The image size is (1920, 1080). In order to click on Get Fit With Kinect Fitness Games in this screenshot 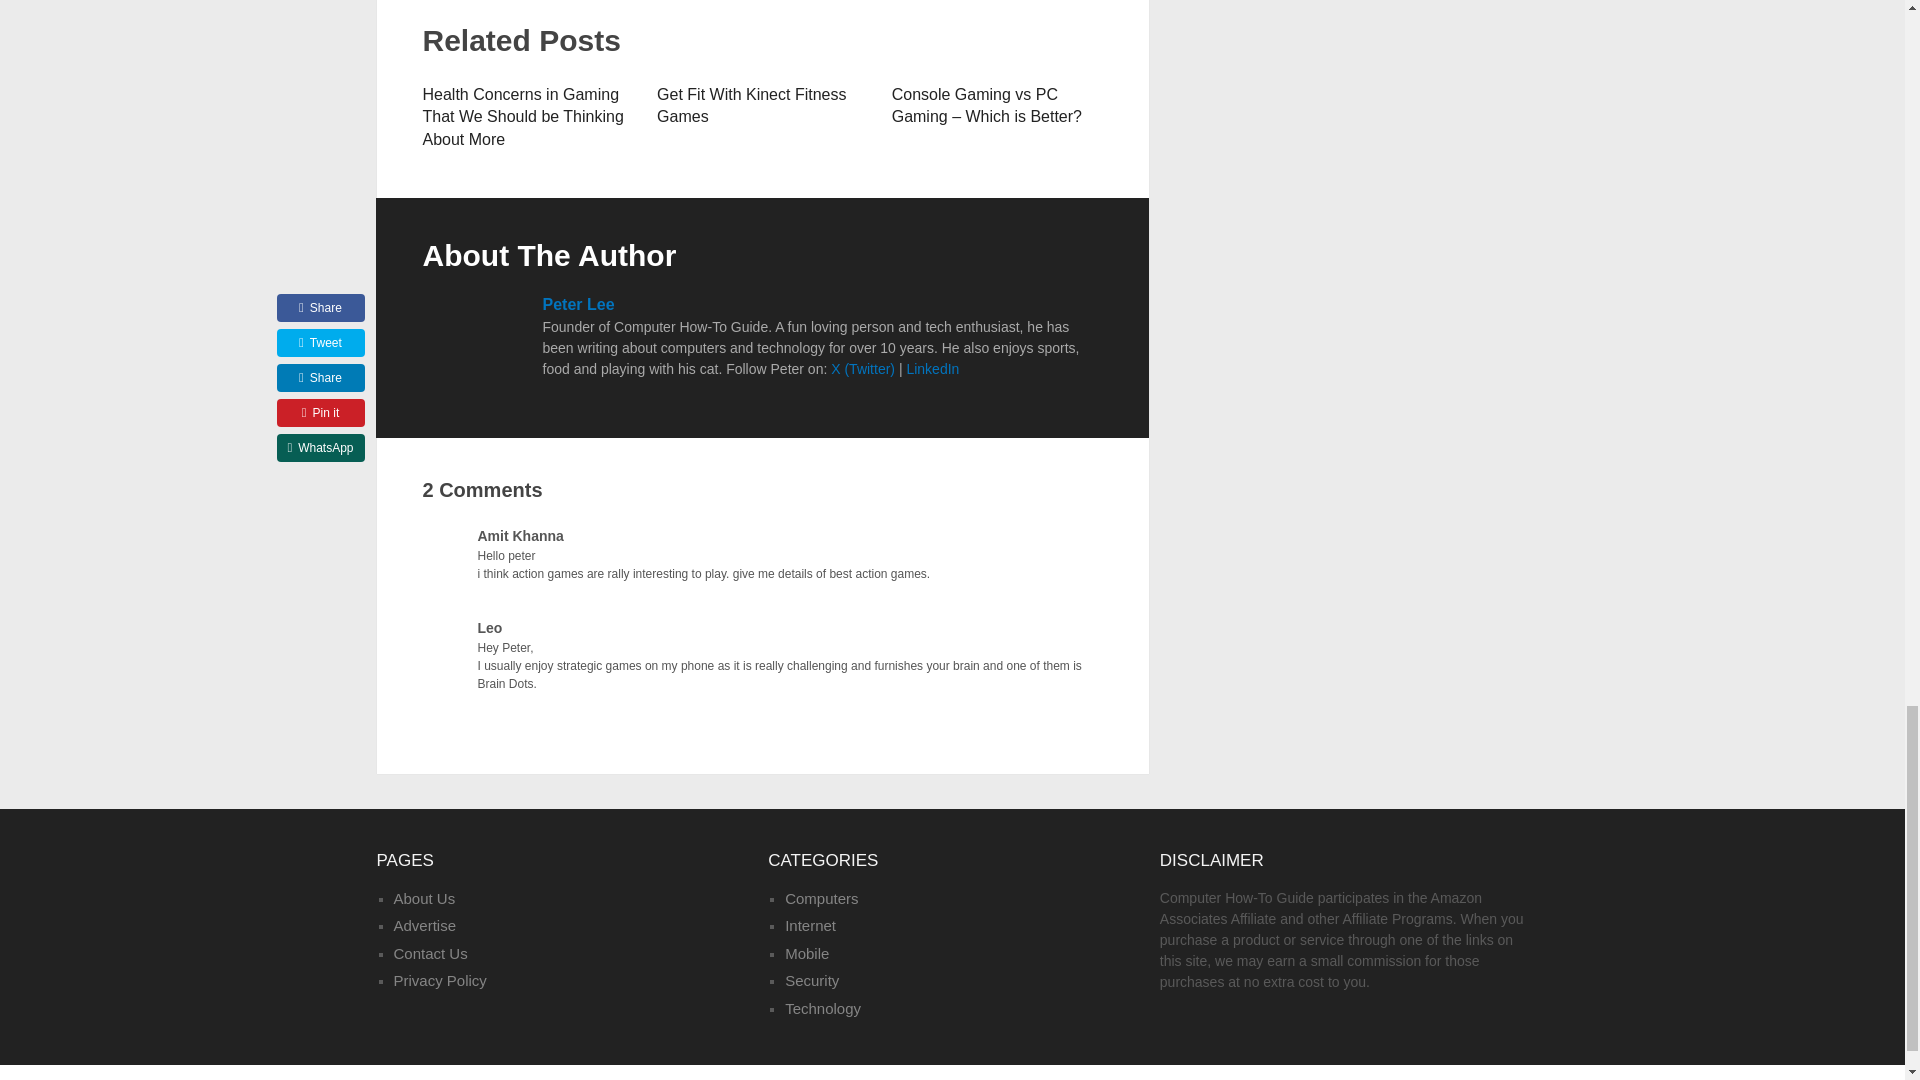, I will do `click(751, 106)`.